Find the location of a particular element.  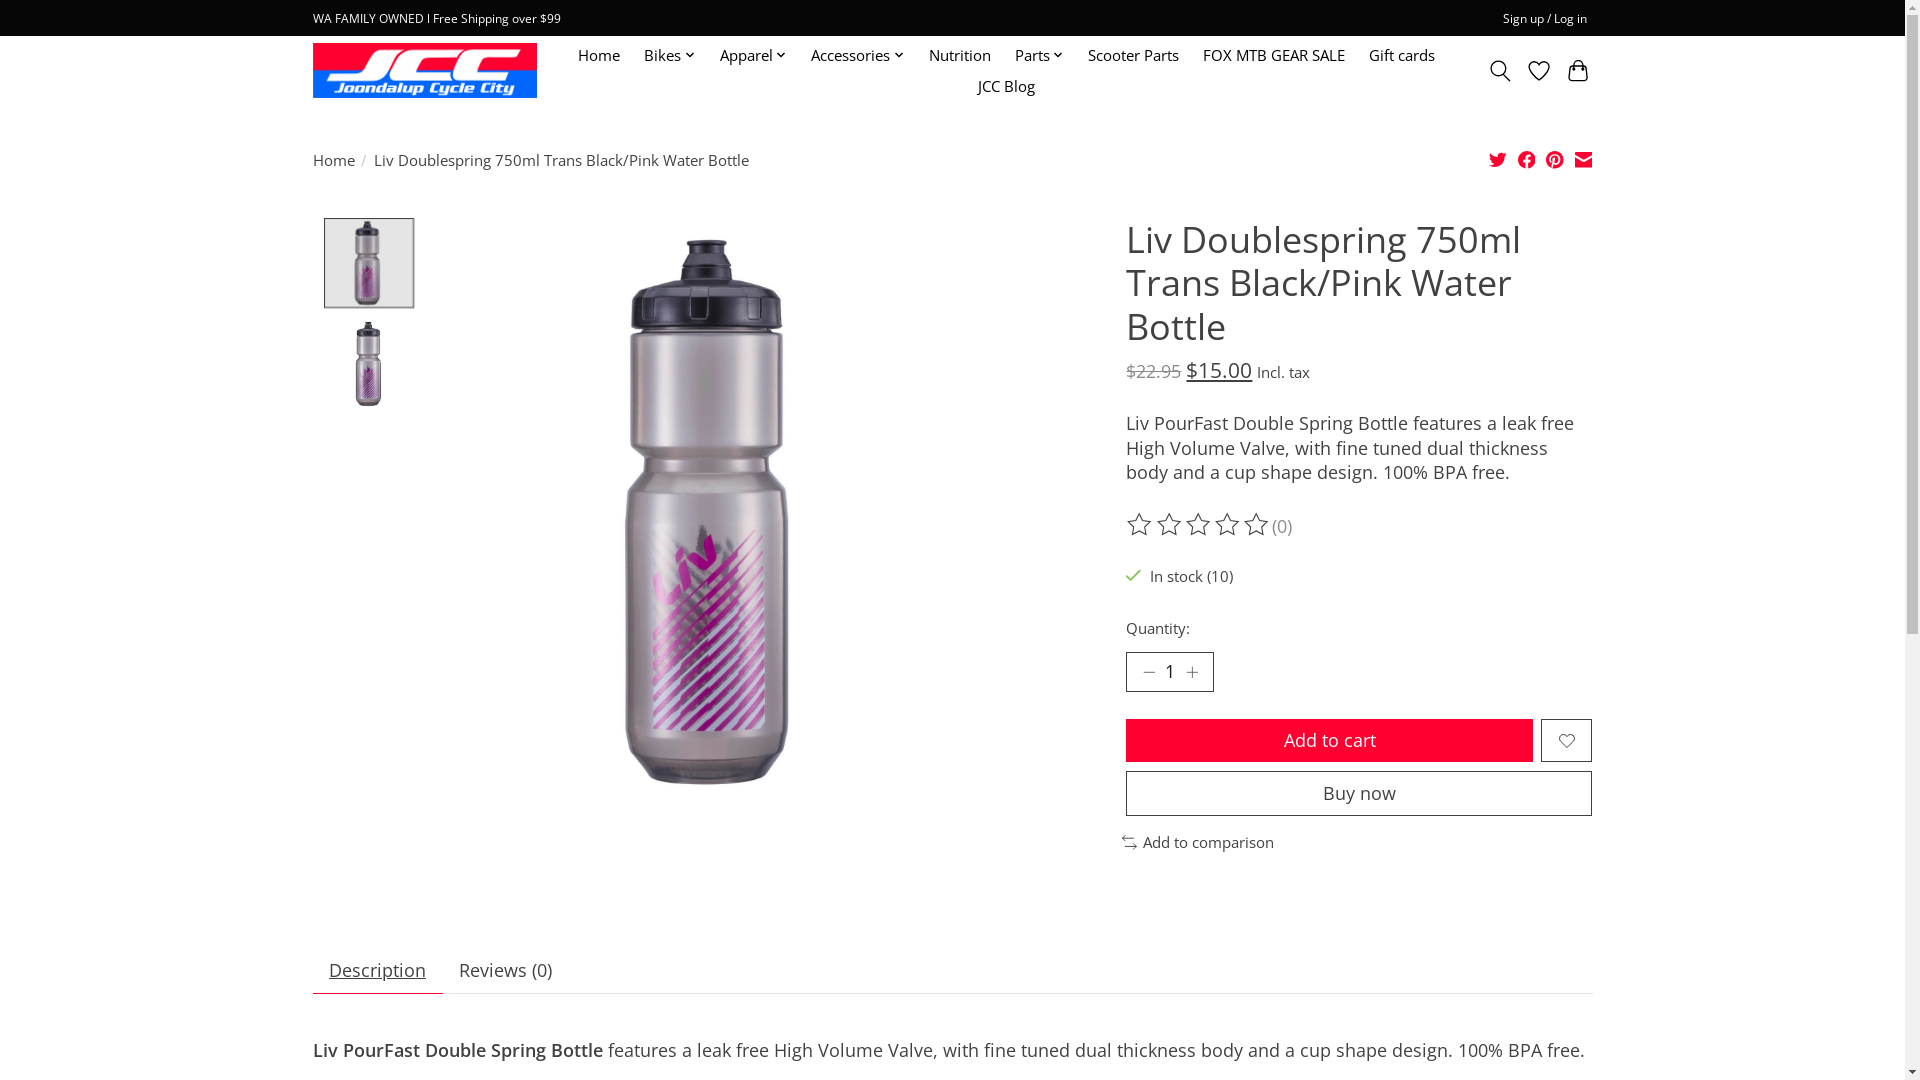

Joondalup Cycle City WA Owned is located at coordinates (424, 70).